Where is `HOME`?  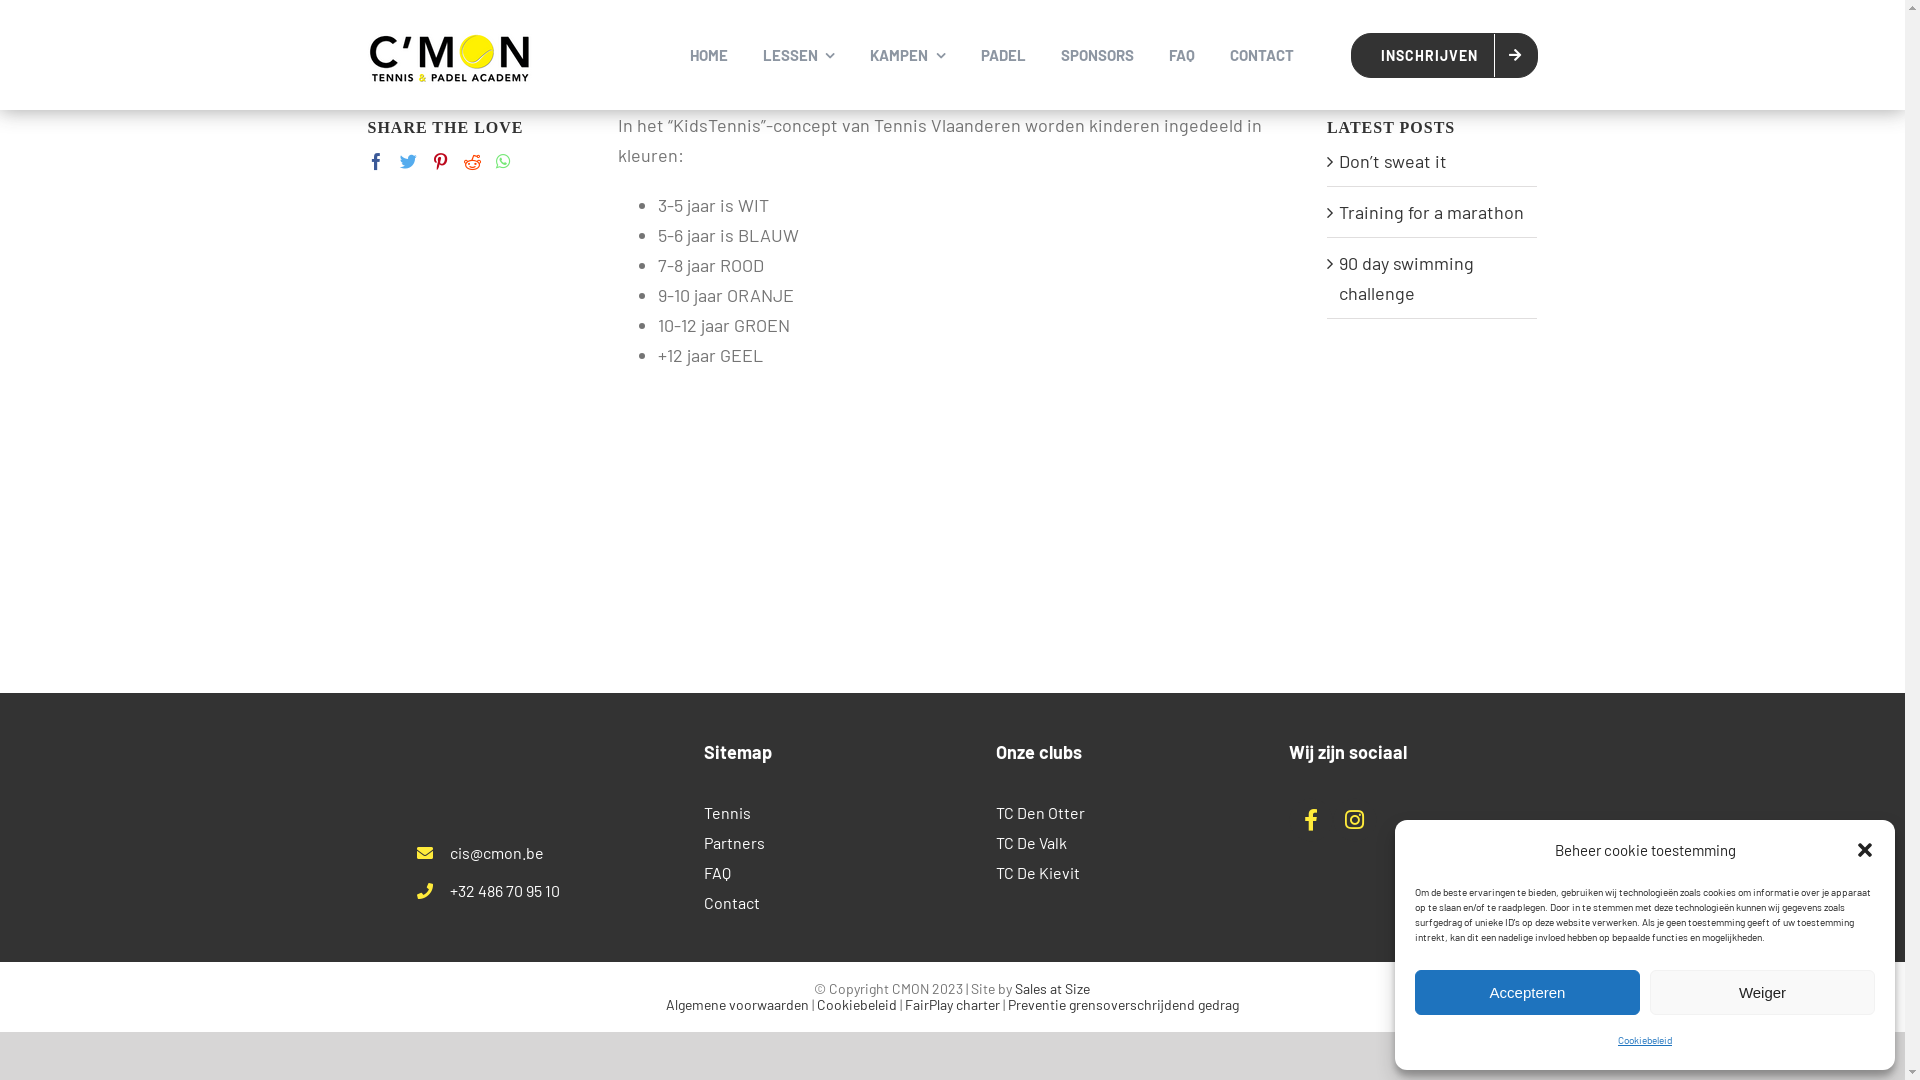 HOME is located at coordinates (709, 55).